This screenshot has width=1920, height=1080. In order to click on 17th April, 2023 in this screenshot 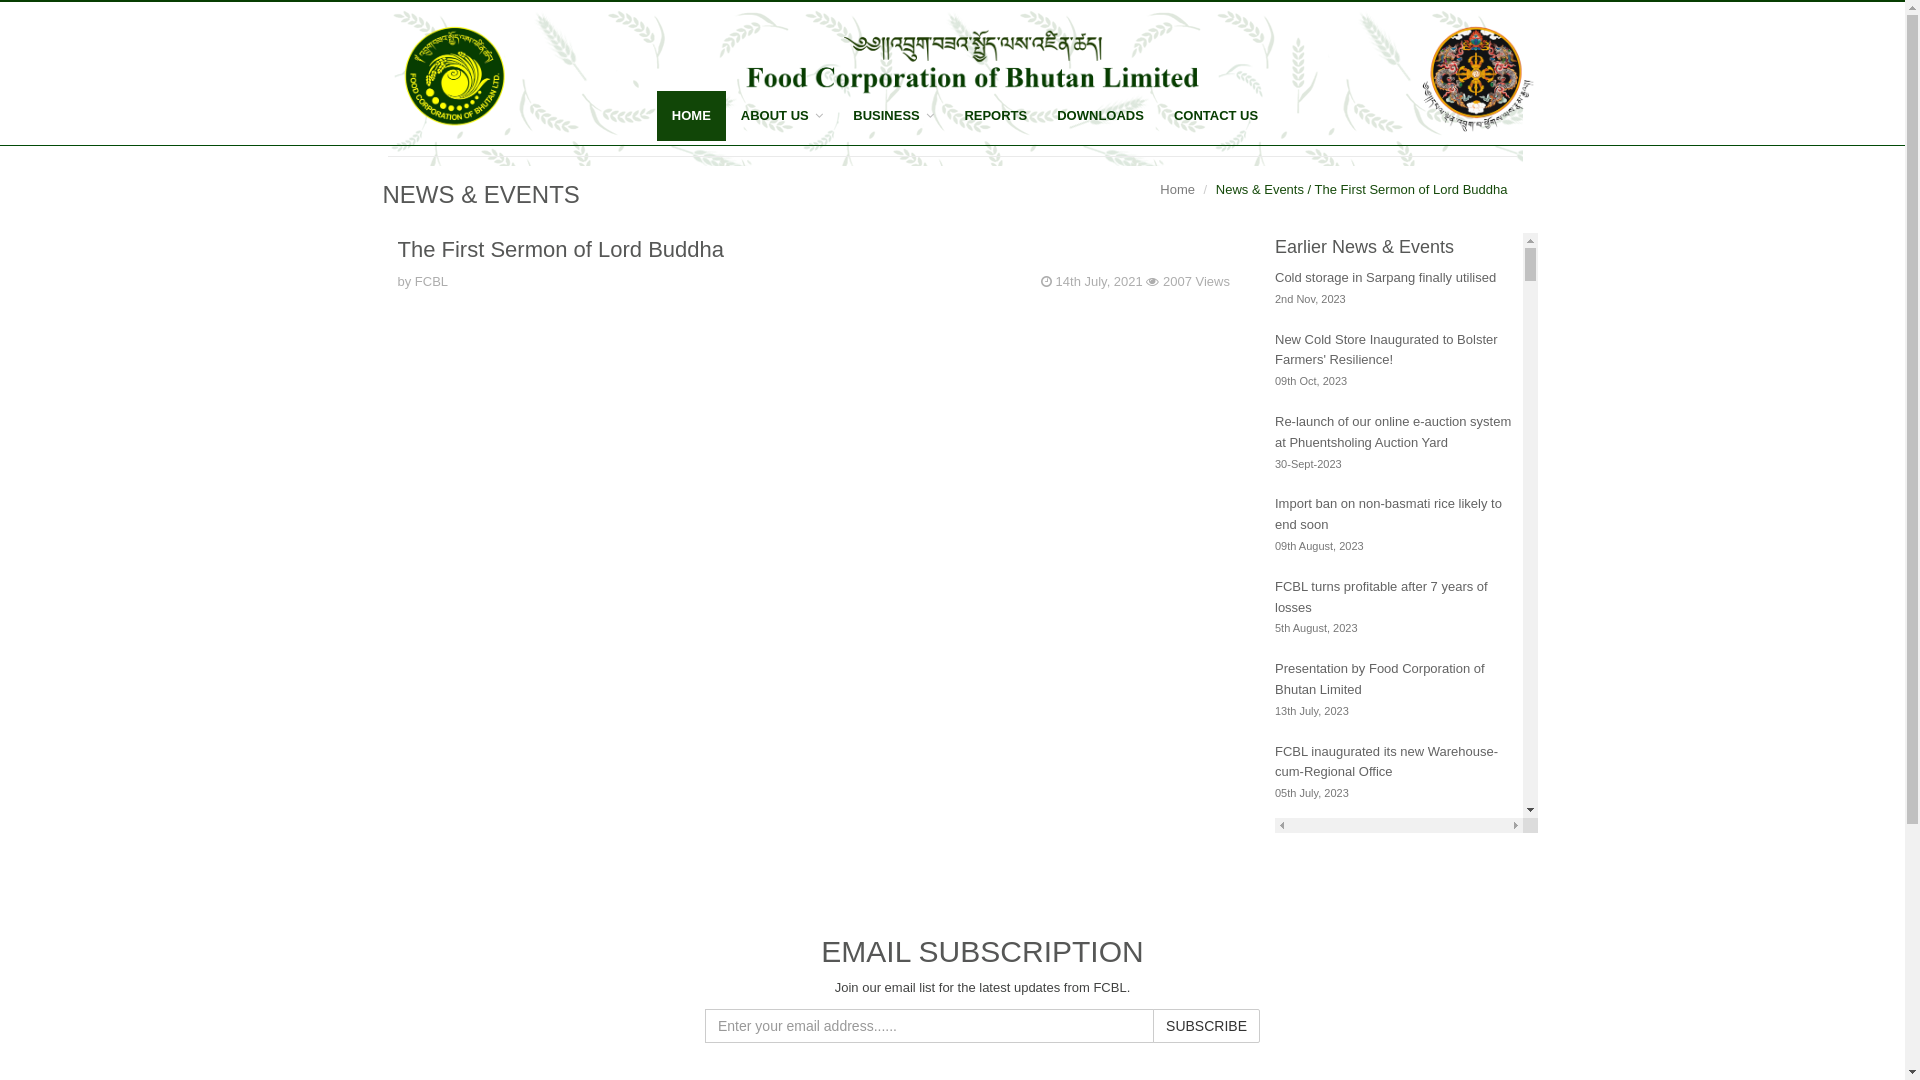, I will do `click(1313, 1040)`.